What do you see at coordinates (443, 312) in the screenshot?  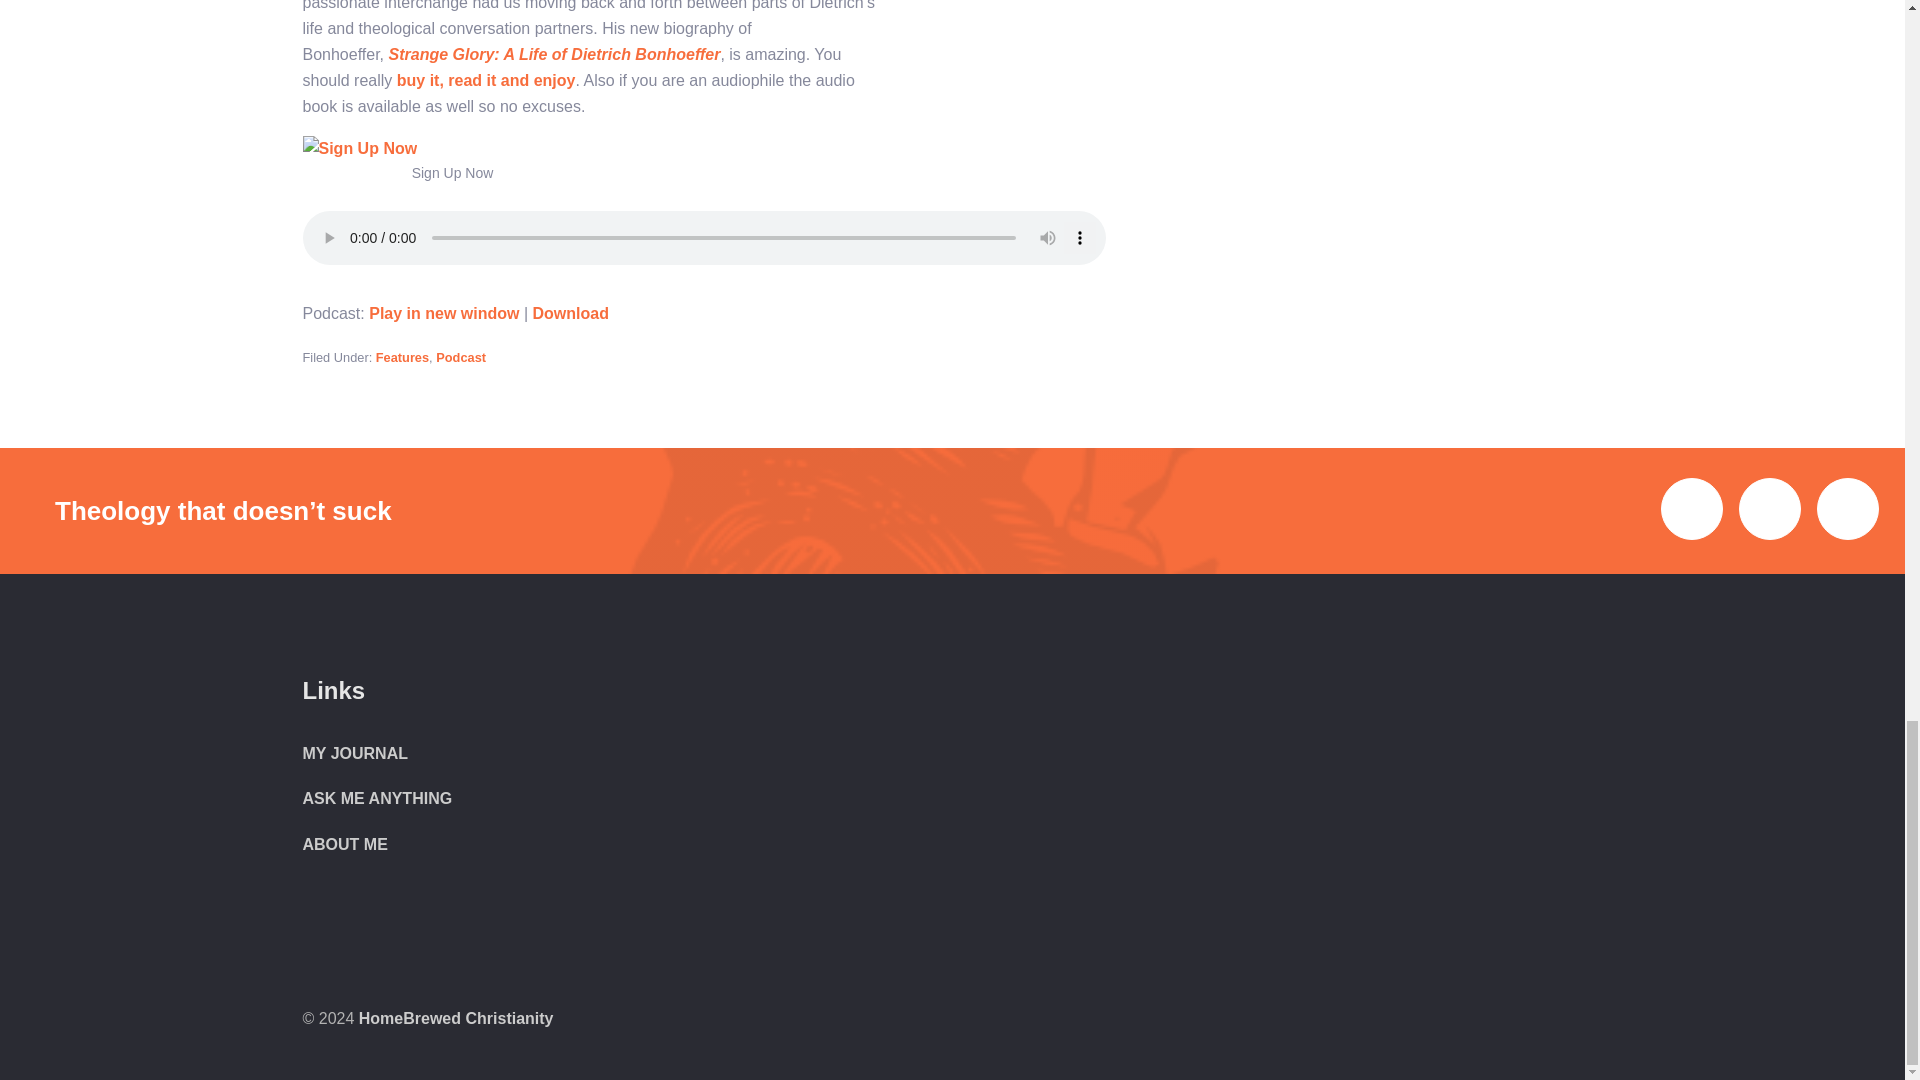 I see `Play in new window` at bounding box center [443, 312].